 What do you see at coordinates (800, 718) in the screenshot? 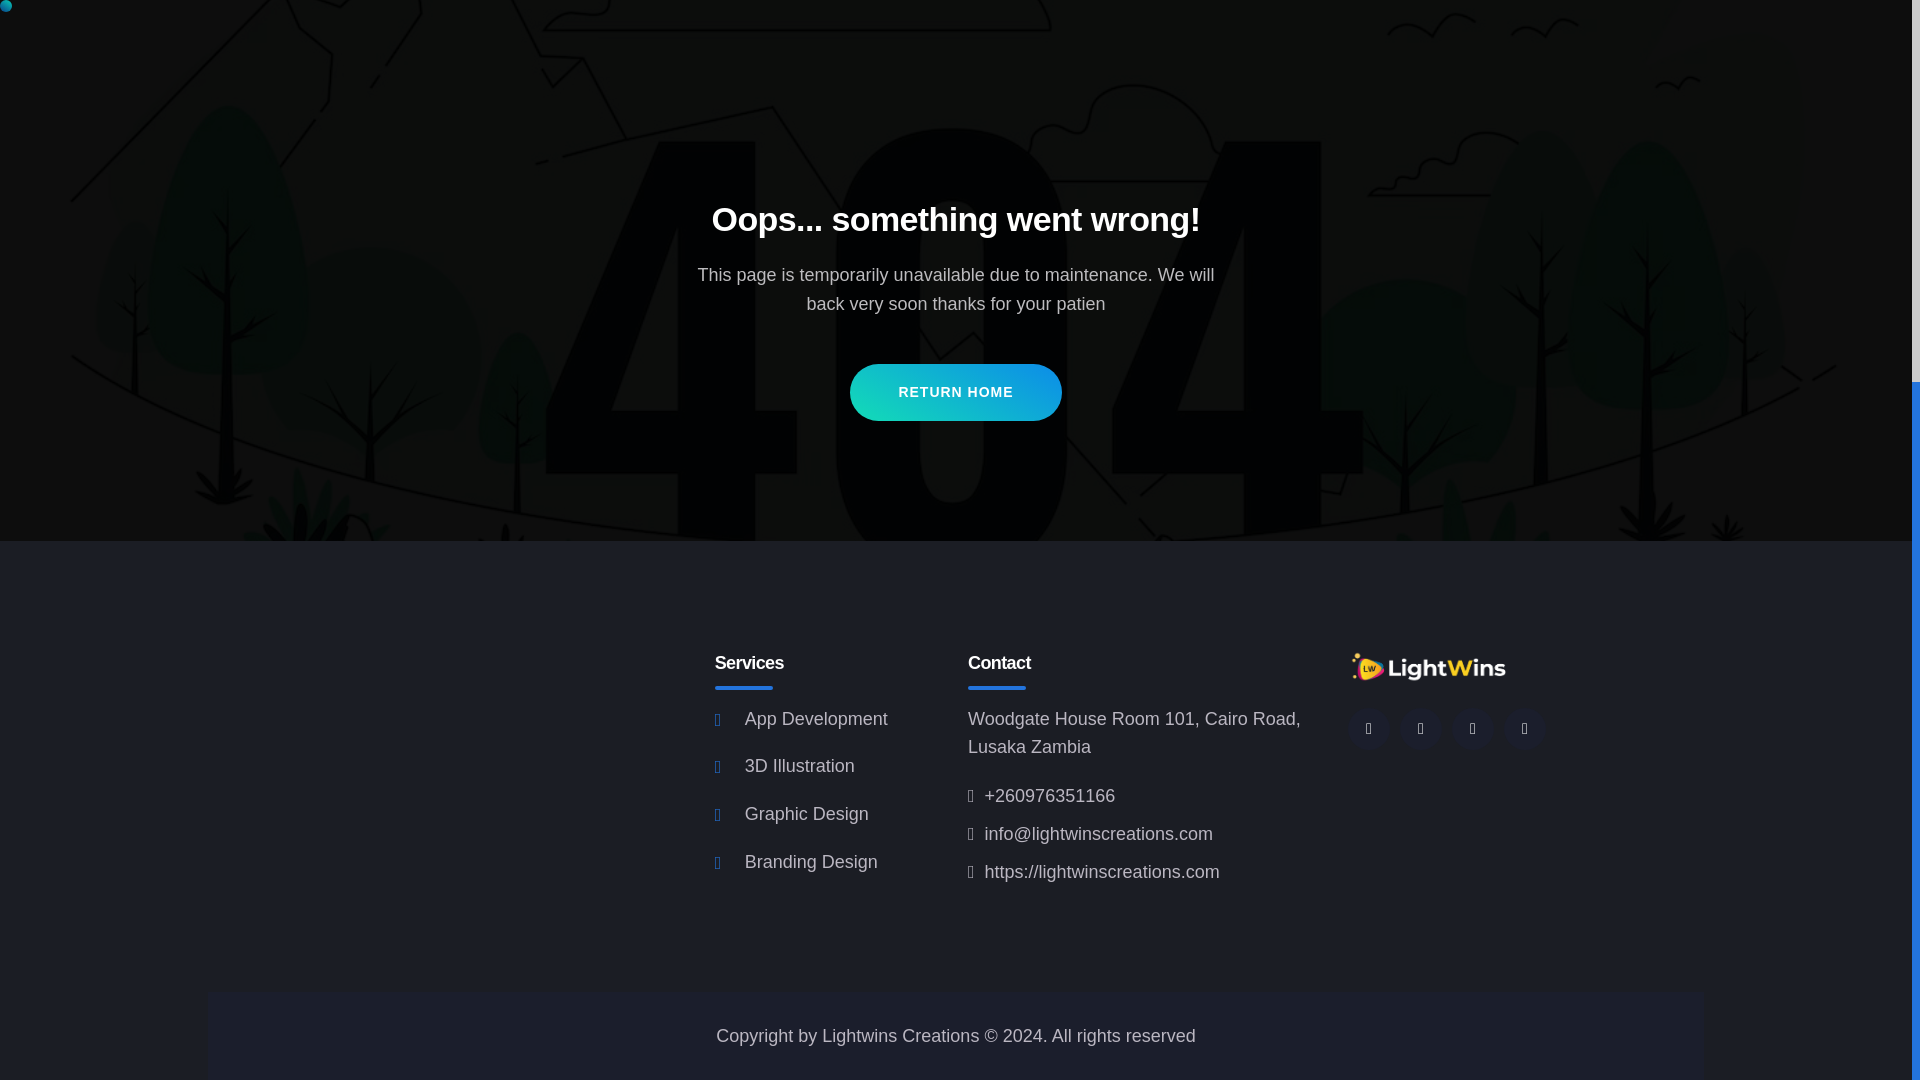
I see `App Development` at bounding box center [800, 718].